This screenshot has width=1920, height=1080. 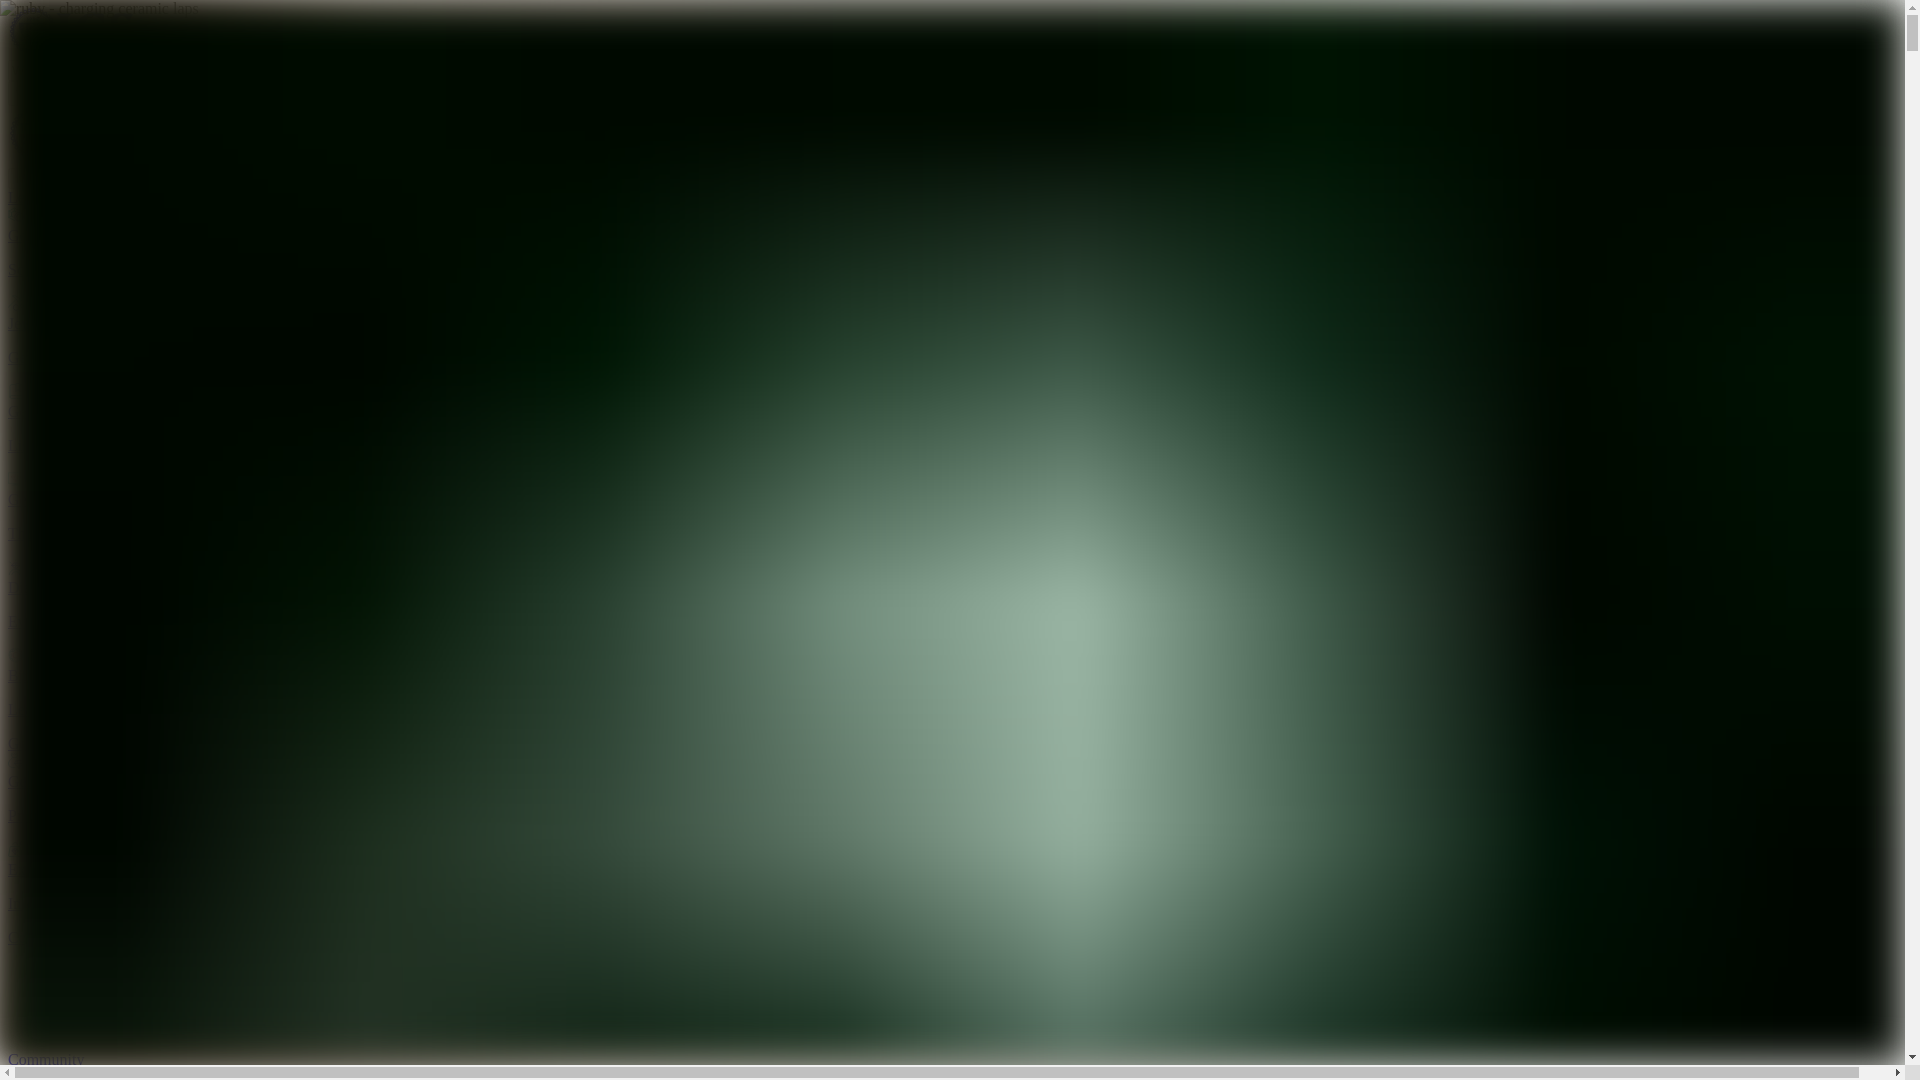 What do you see at coordinates (60, 176) in the screenshot?
I see `MEMBERSHIP` at bounding box center [60, 176].